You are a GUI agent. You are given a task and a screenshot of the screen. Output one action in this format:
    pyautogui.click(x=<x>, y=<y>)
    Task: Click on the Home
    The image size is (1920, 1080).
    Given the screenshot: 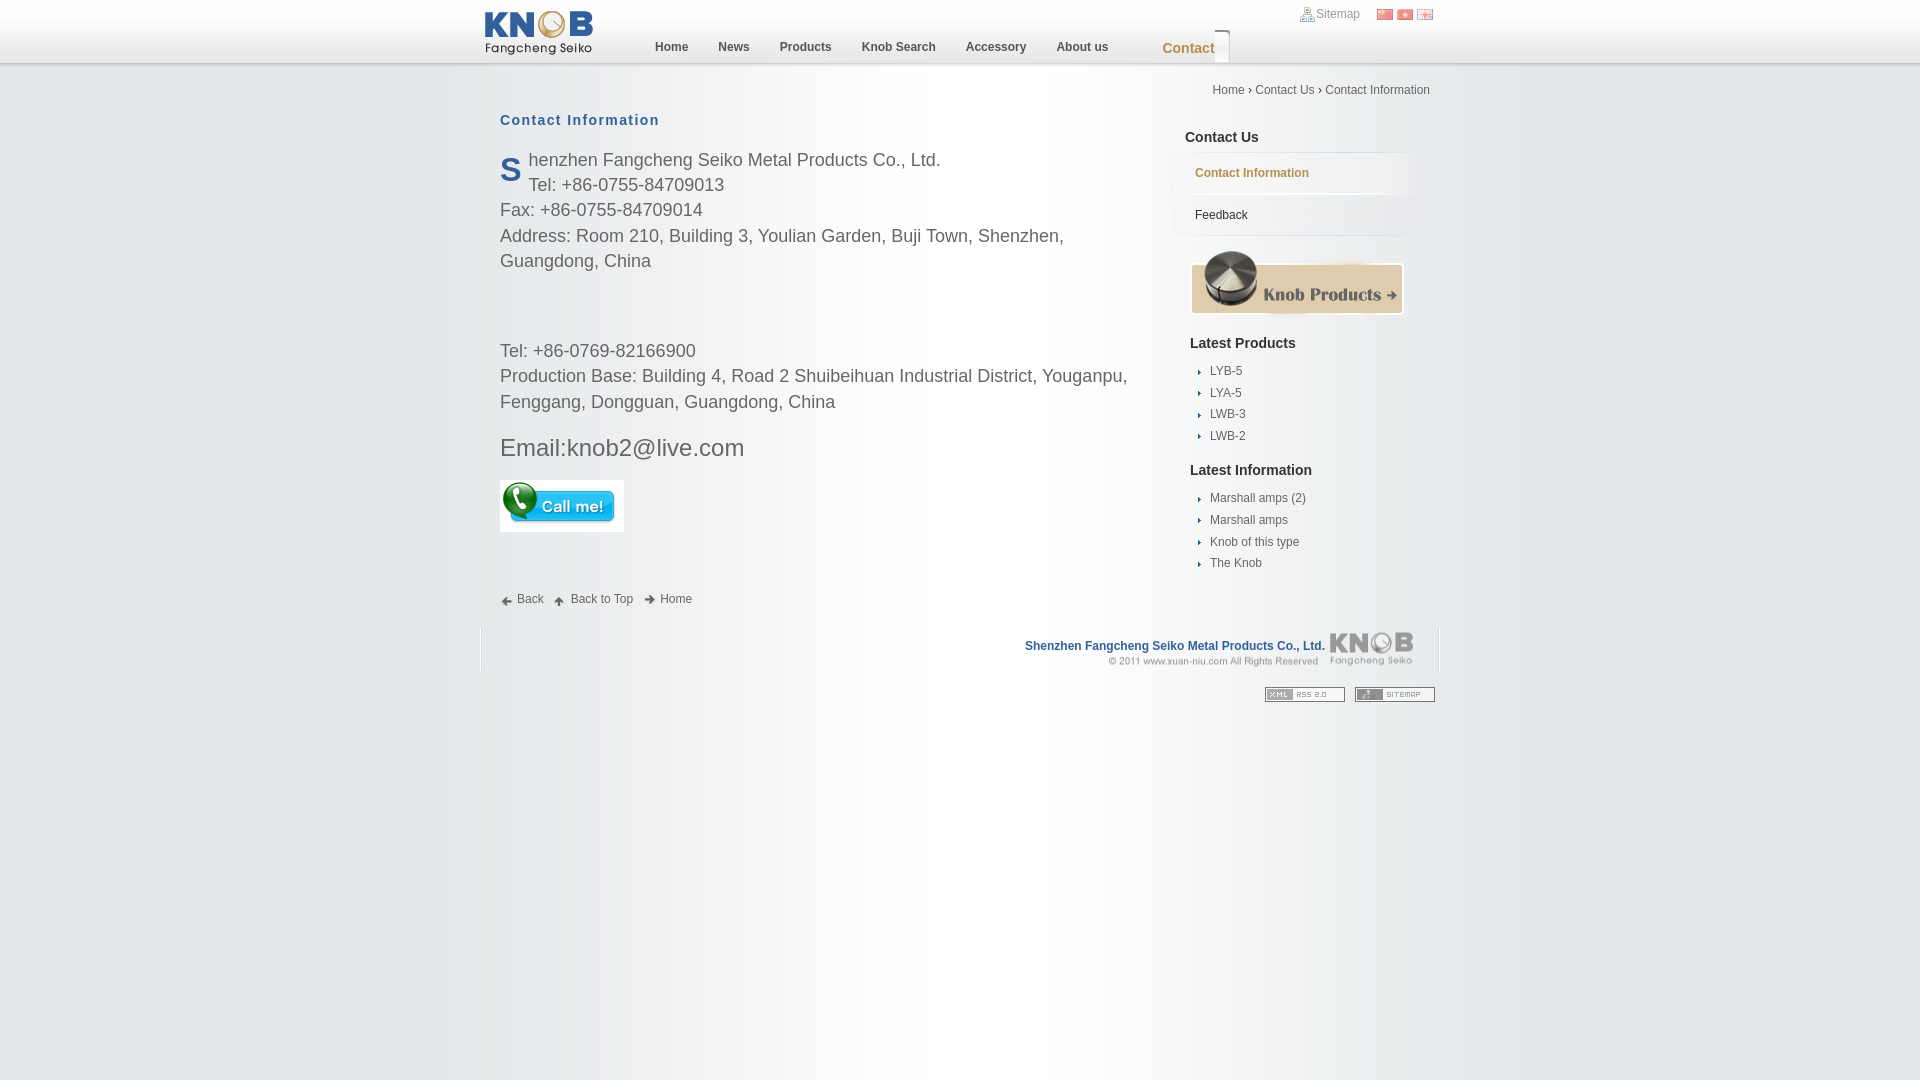 What is the action you would take?
    pyautogui.click(x=1229, y=90)
    